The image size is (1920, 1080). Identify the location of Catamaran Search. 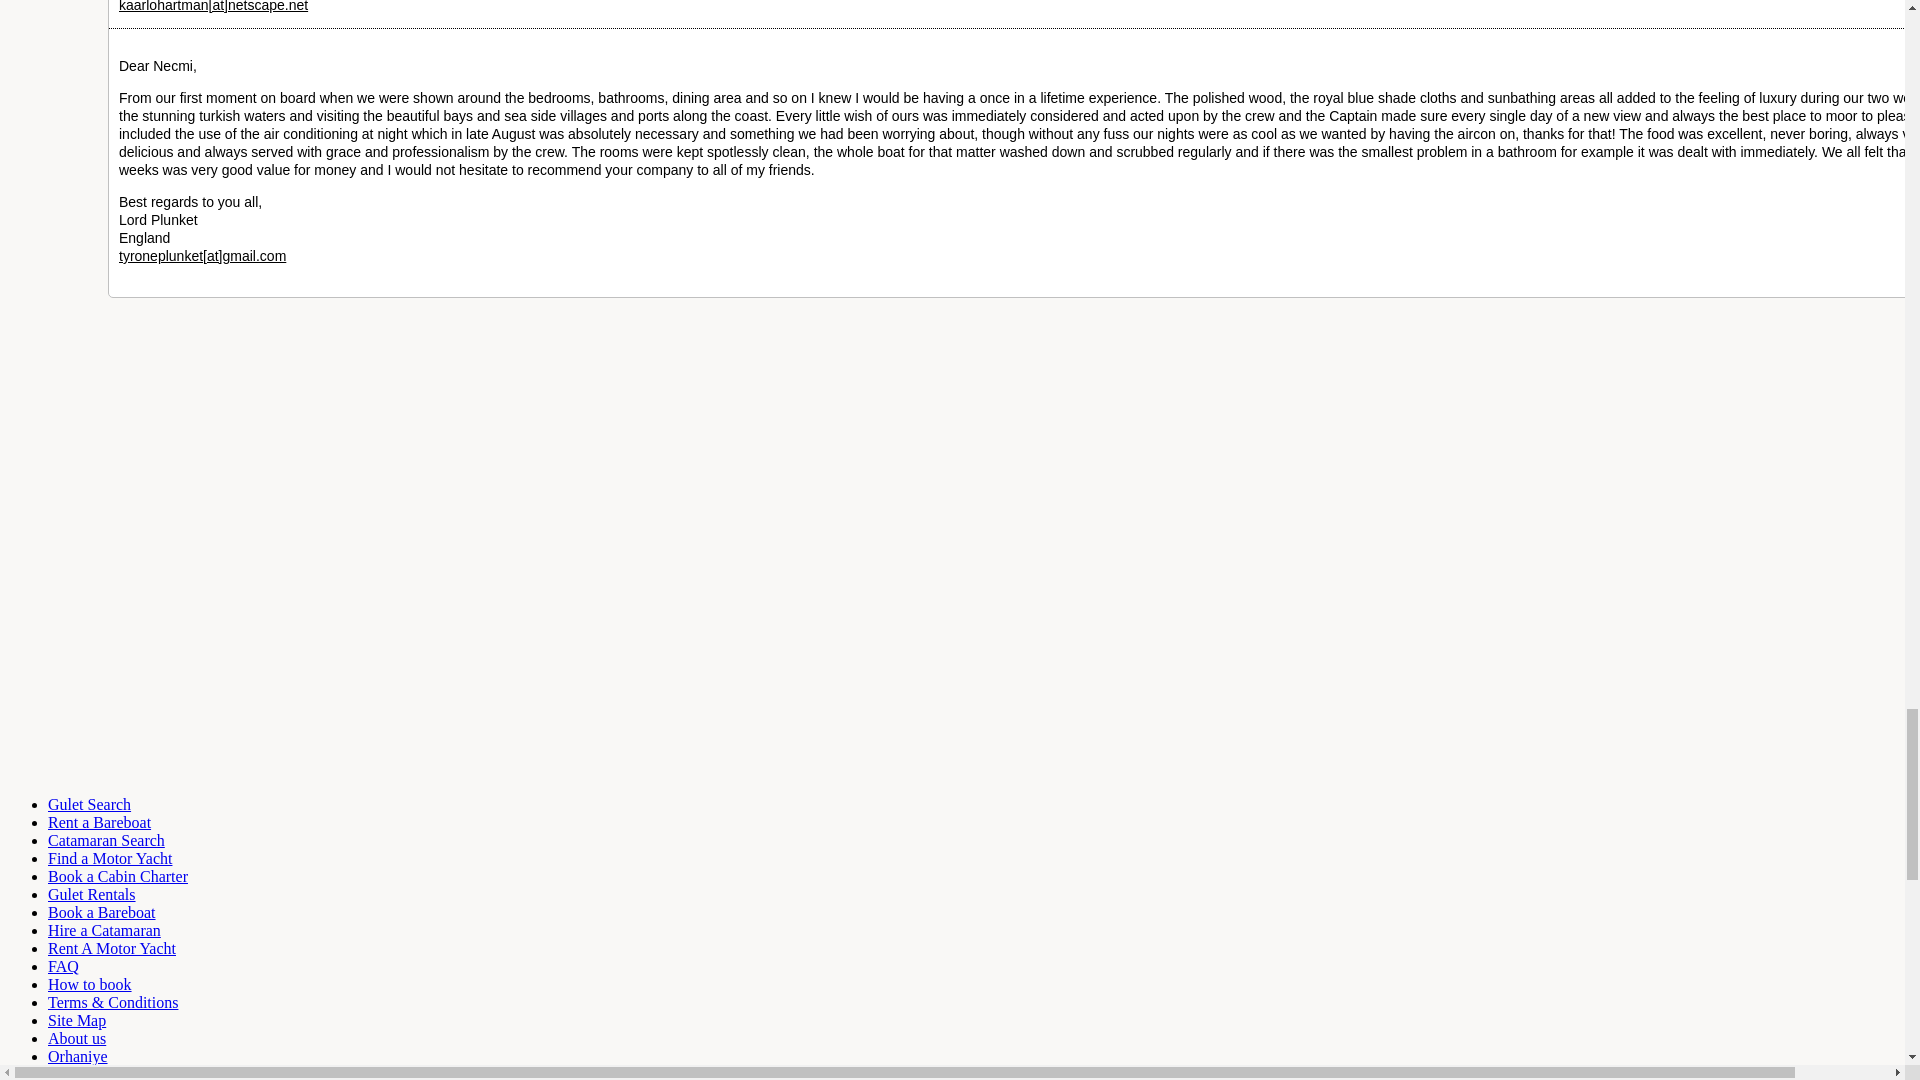
(106, 840).